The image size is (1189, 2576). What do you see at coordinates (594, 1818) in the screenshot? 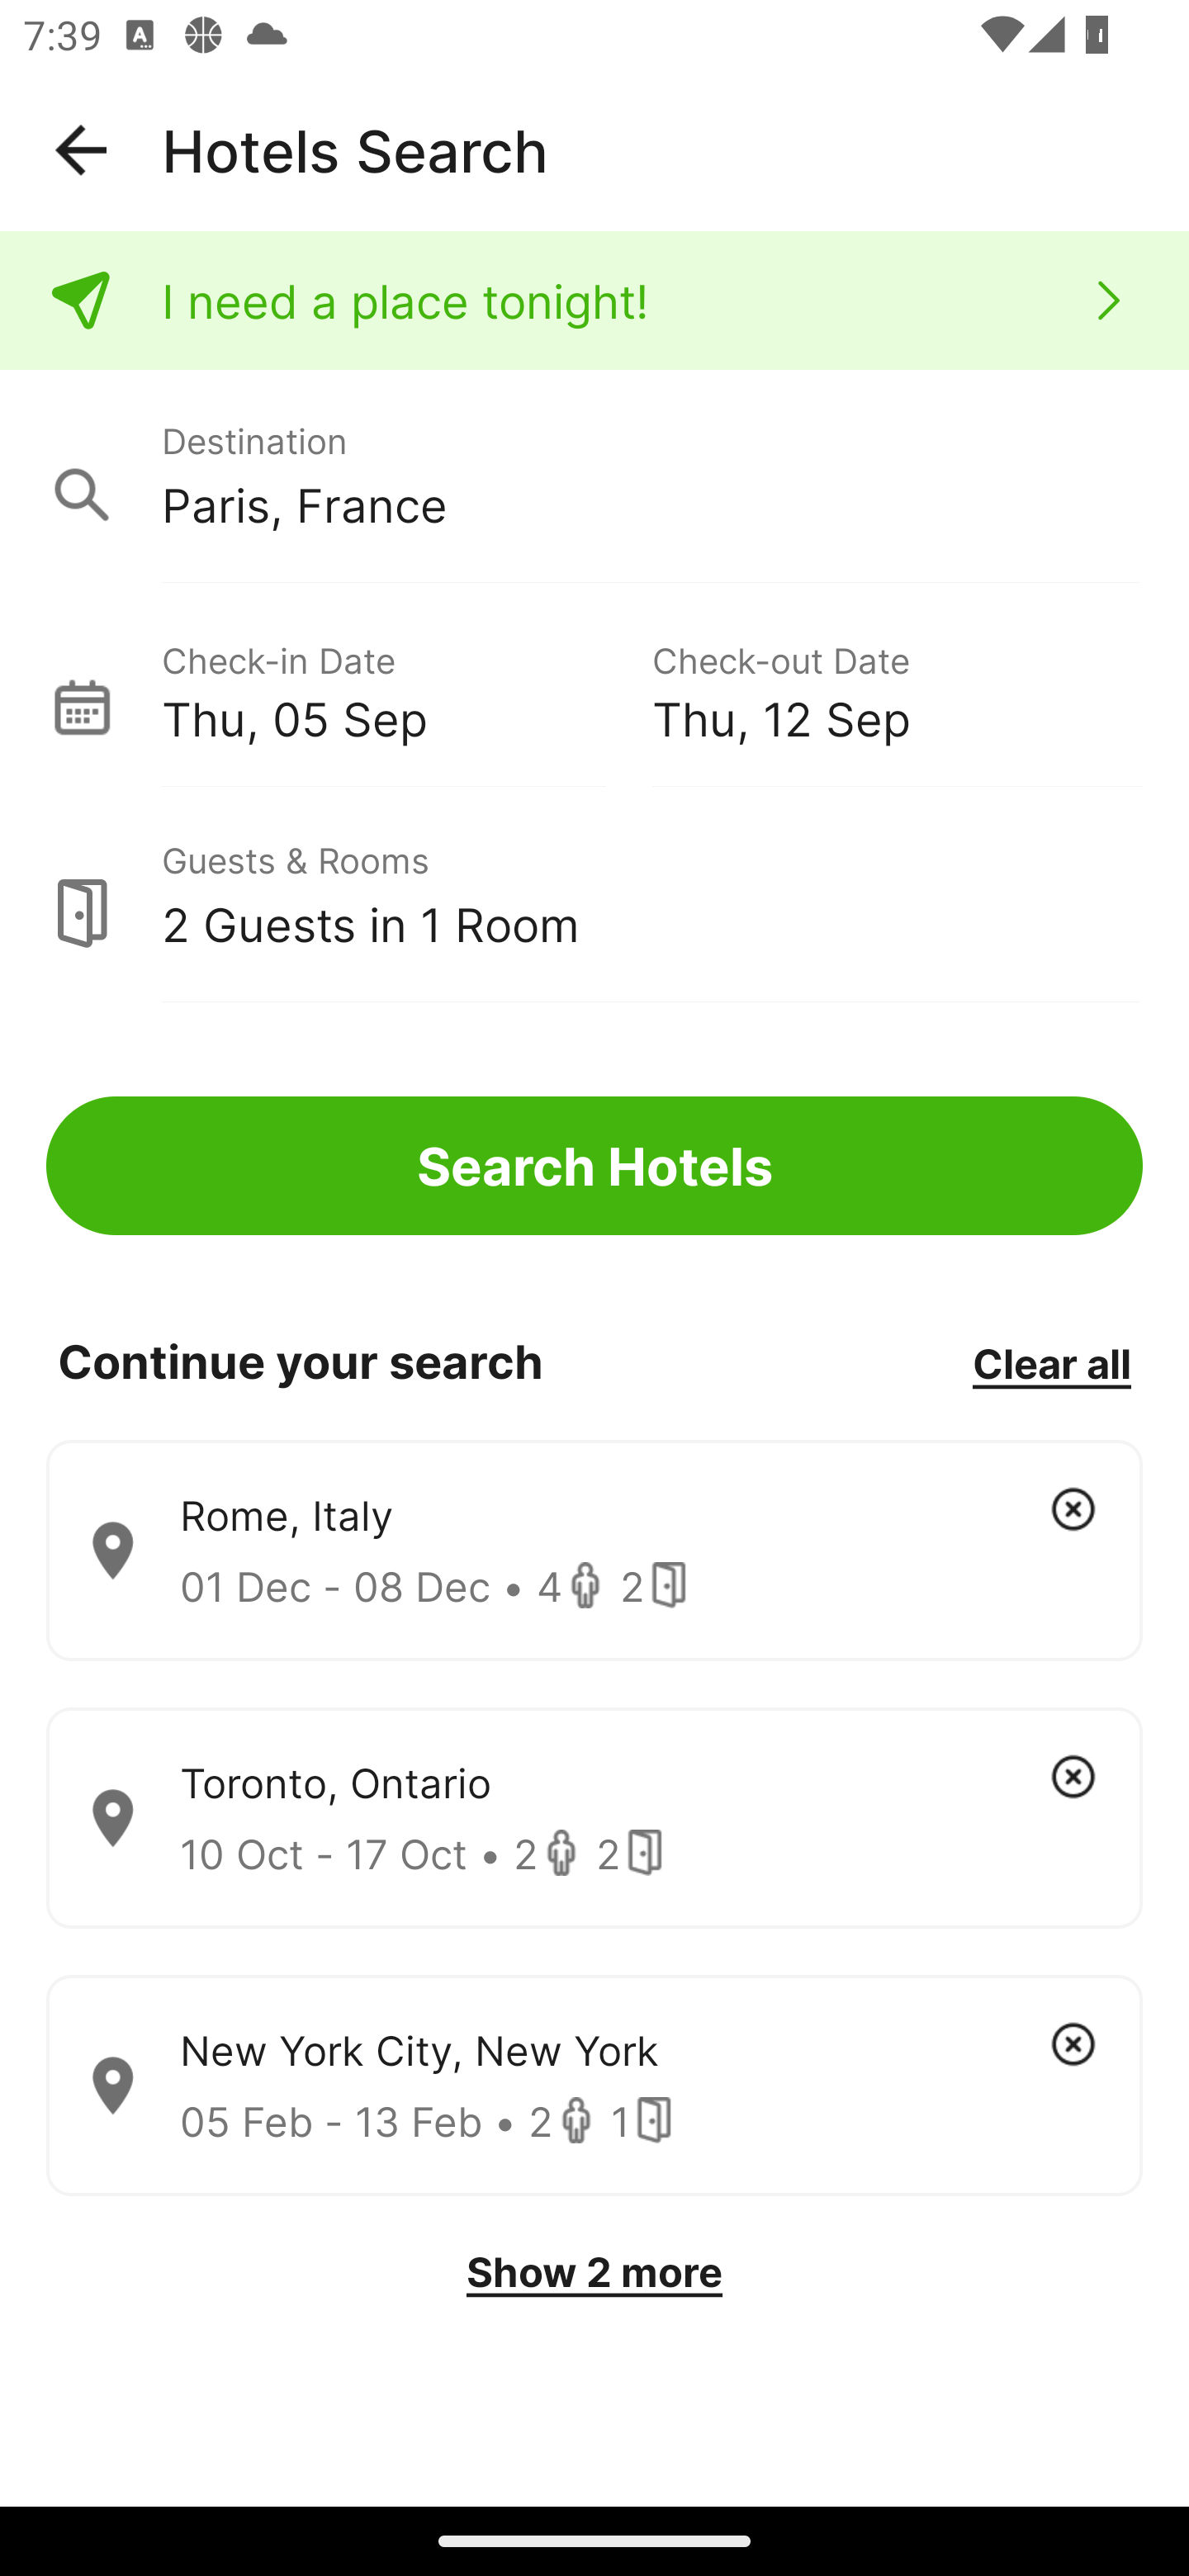
I see `Toronto, Ontario 10 Oct - 17 Oct • 2  2 ` at bounding box center [594, 1818].